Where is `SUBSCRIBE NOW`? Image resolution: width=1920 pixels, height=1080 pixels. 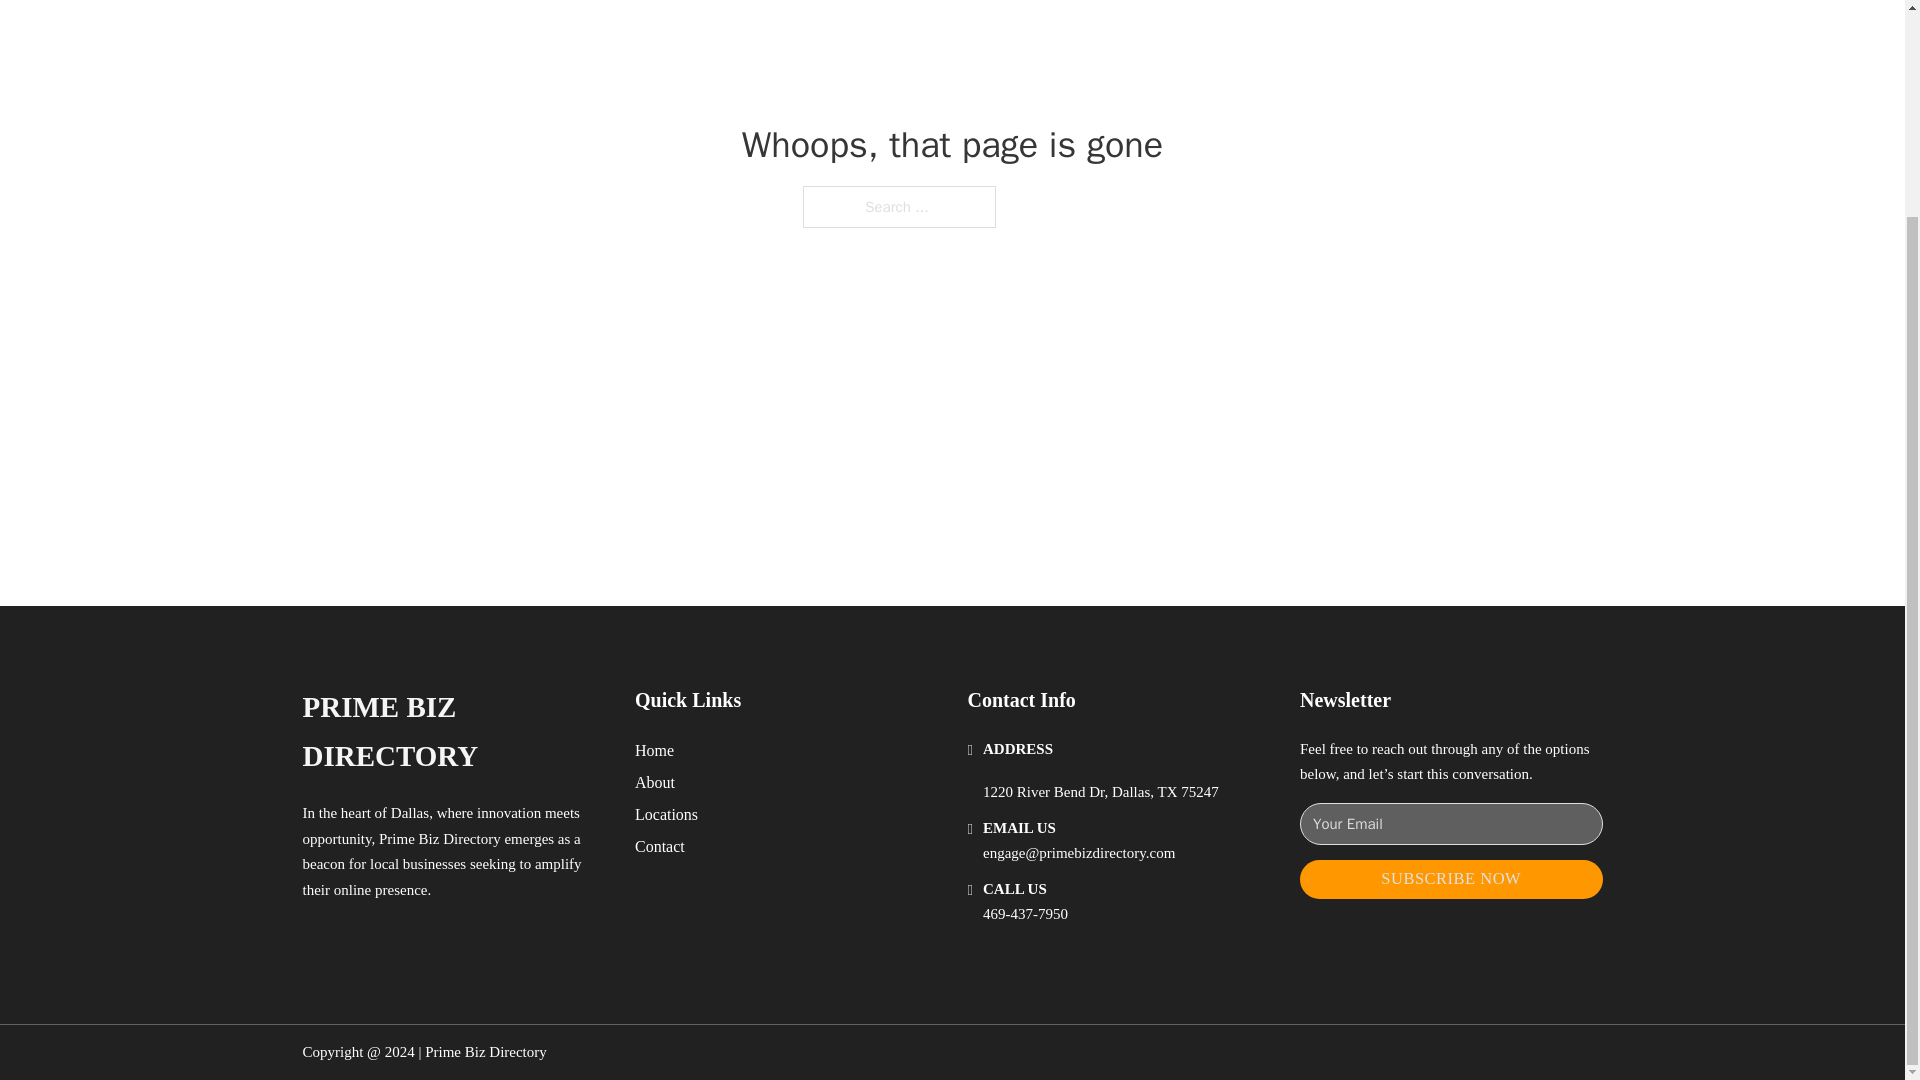
SUBSCRIBE NOW is located at coordinates (1451, 878).